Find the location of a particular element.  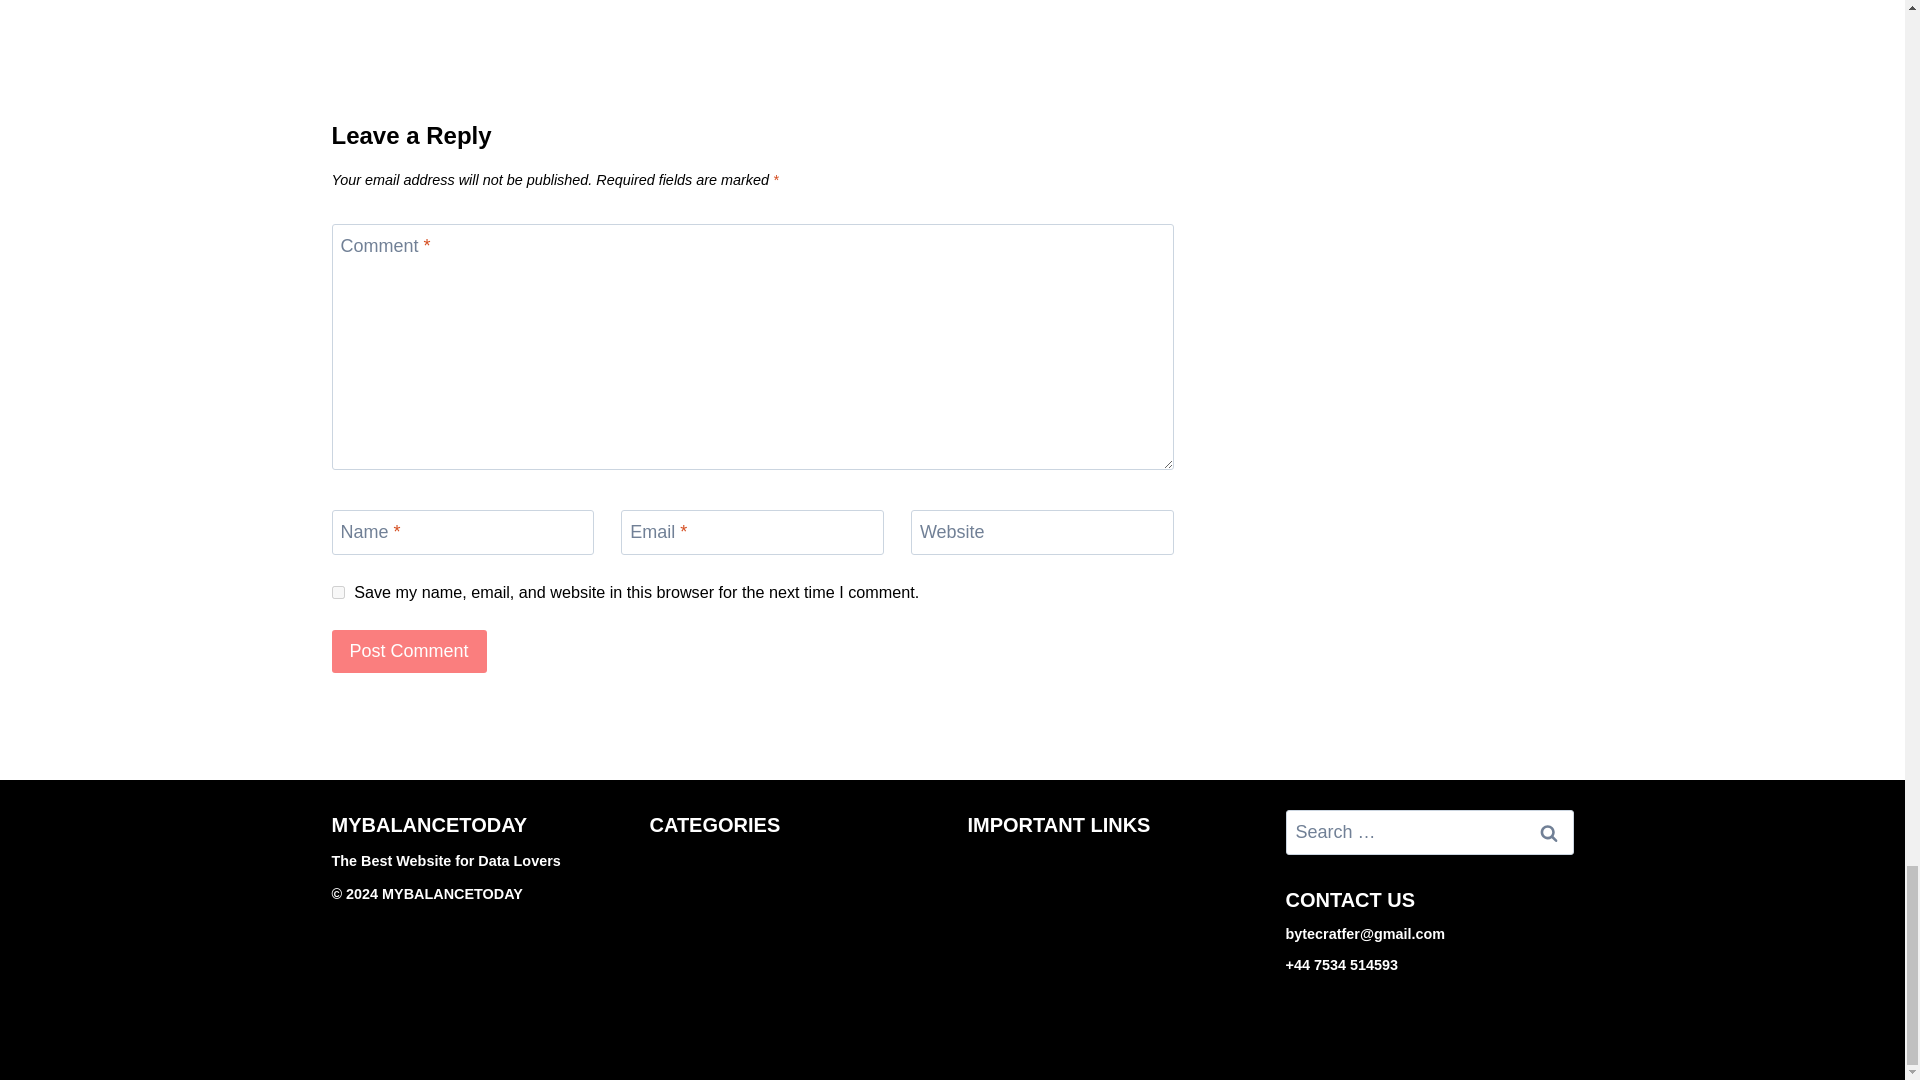

Search is located at coordinates (1549, 832).